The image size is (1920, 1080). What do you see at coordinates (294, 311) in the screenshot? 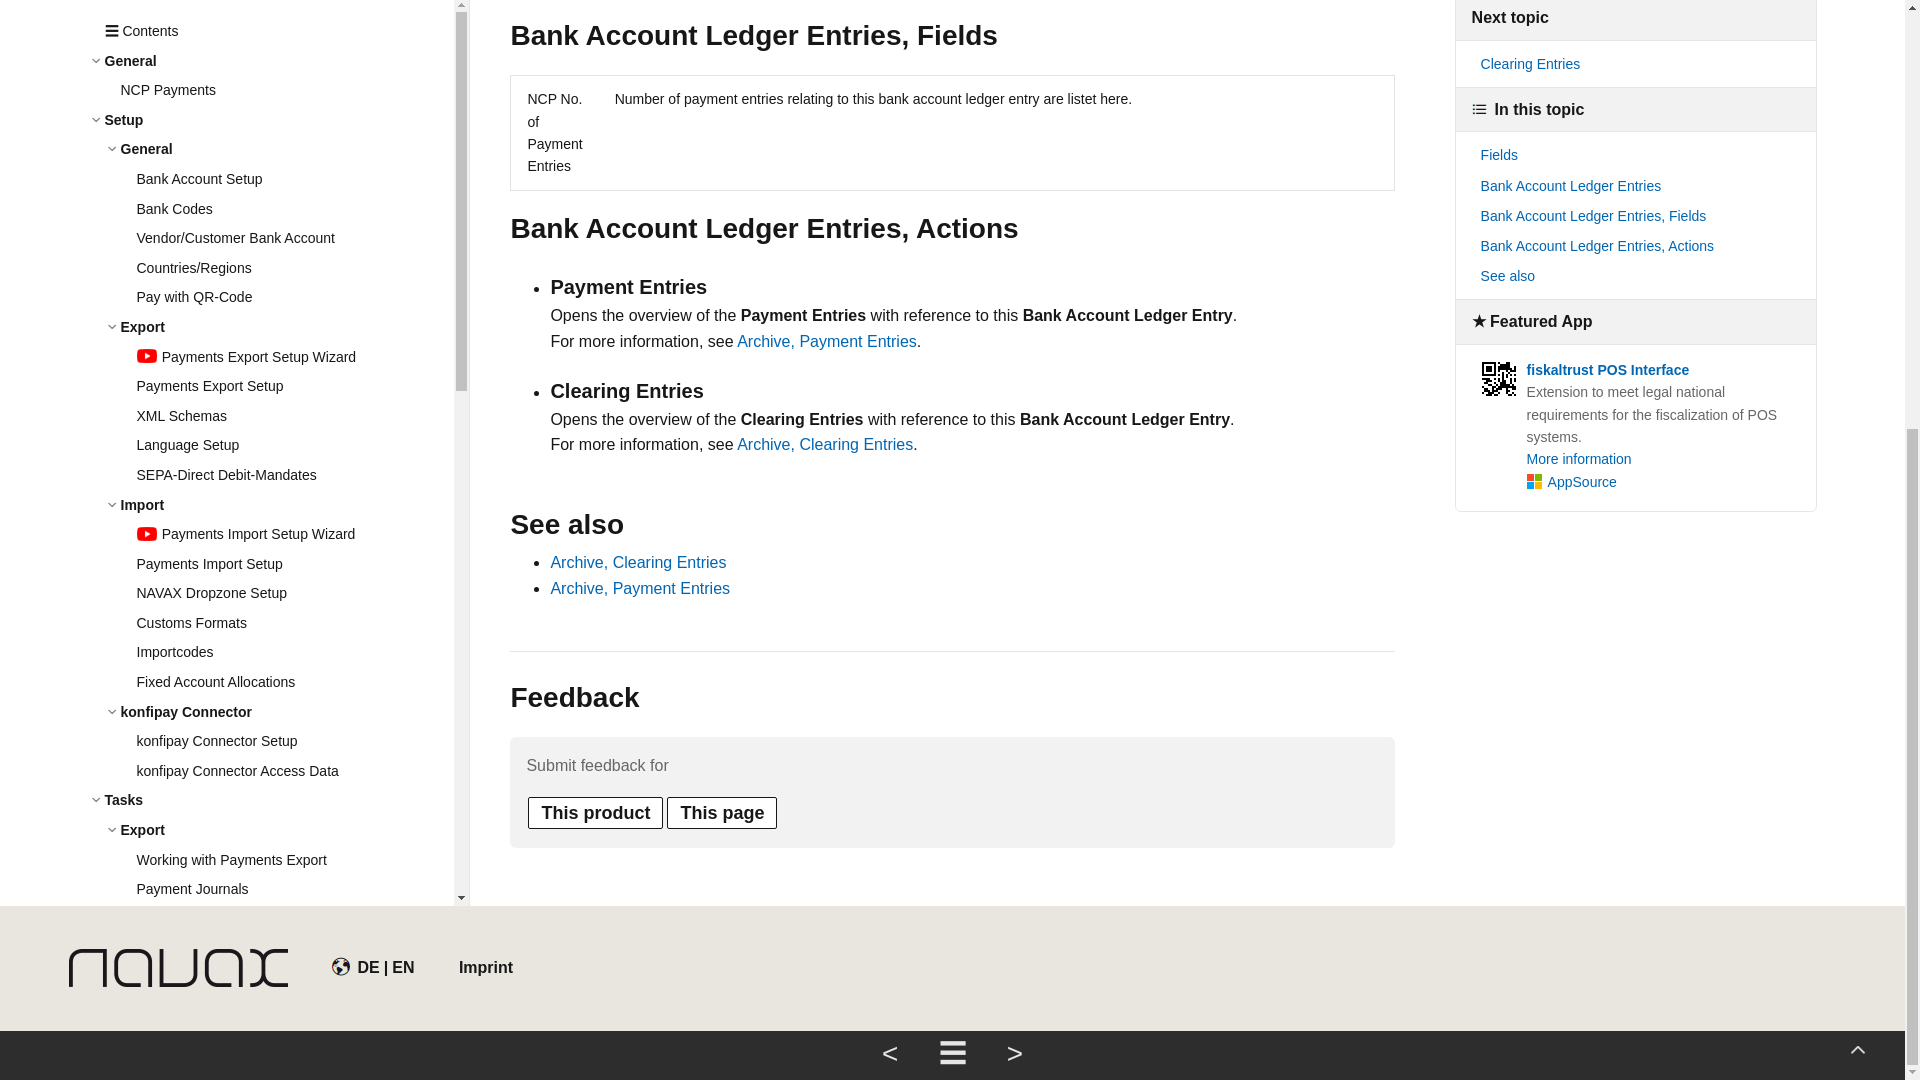
I see `Payment Journals` at bounding box center [294, 311].